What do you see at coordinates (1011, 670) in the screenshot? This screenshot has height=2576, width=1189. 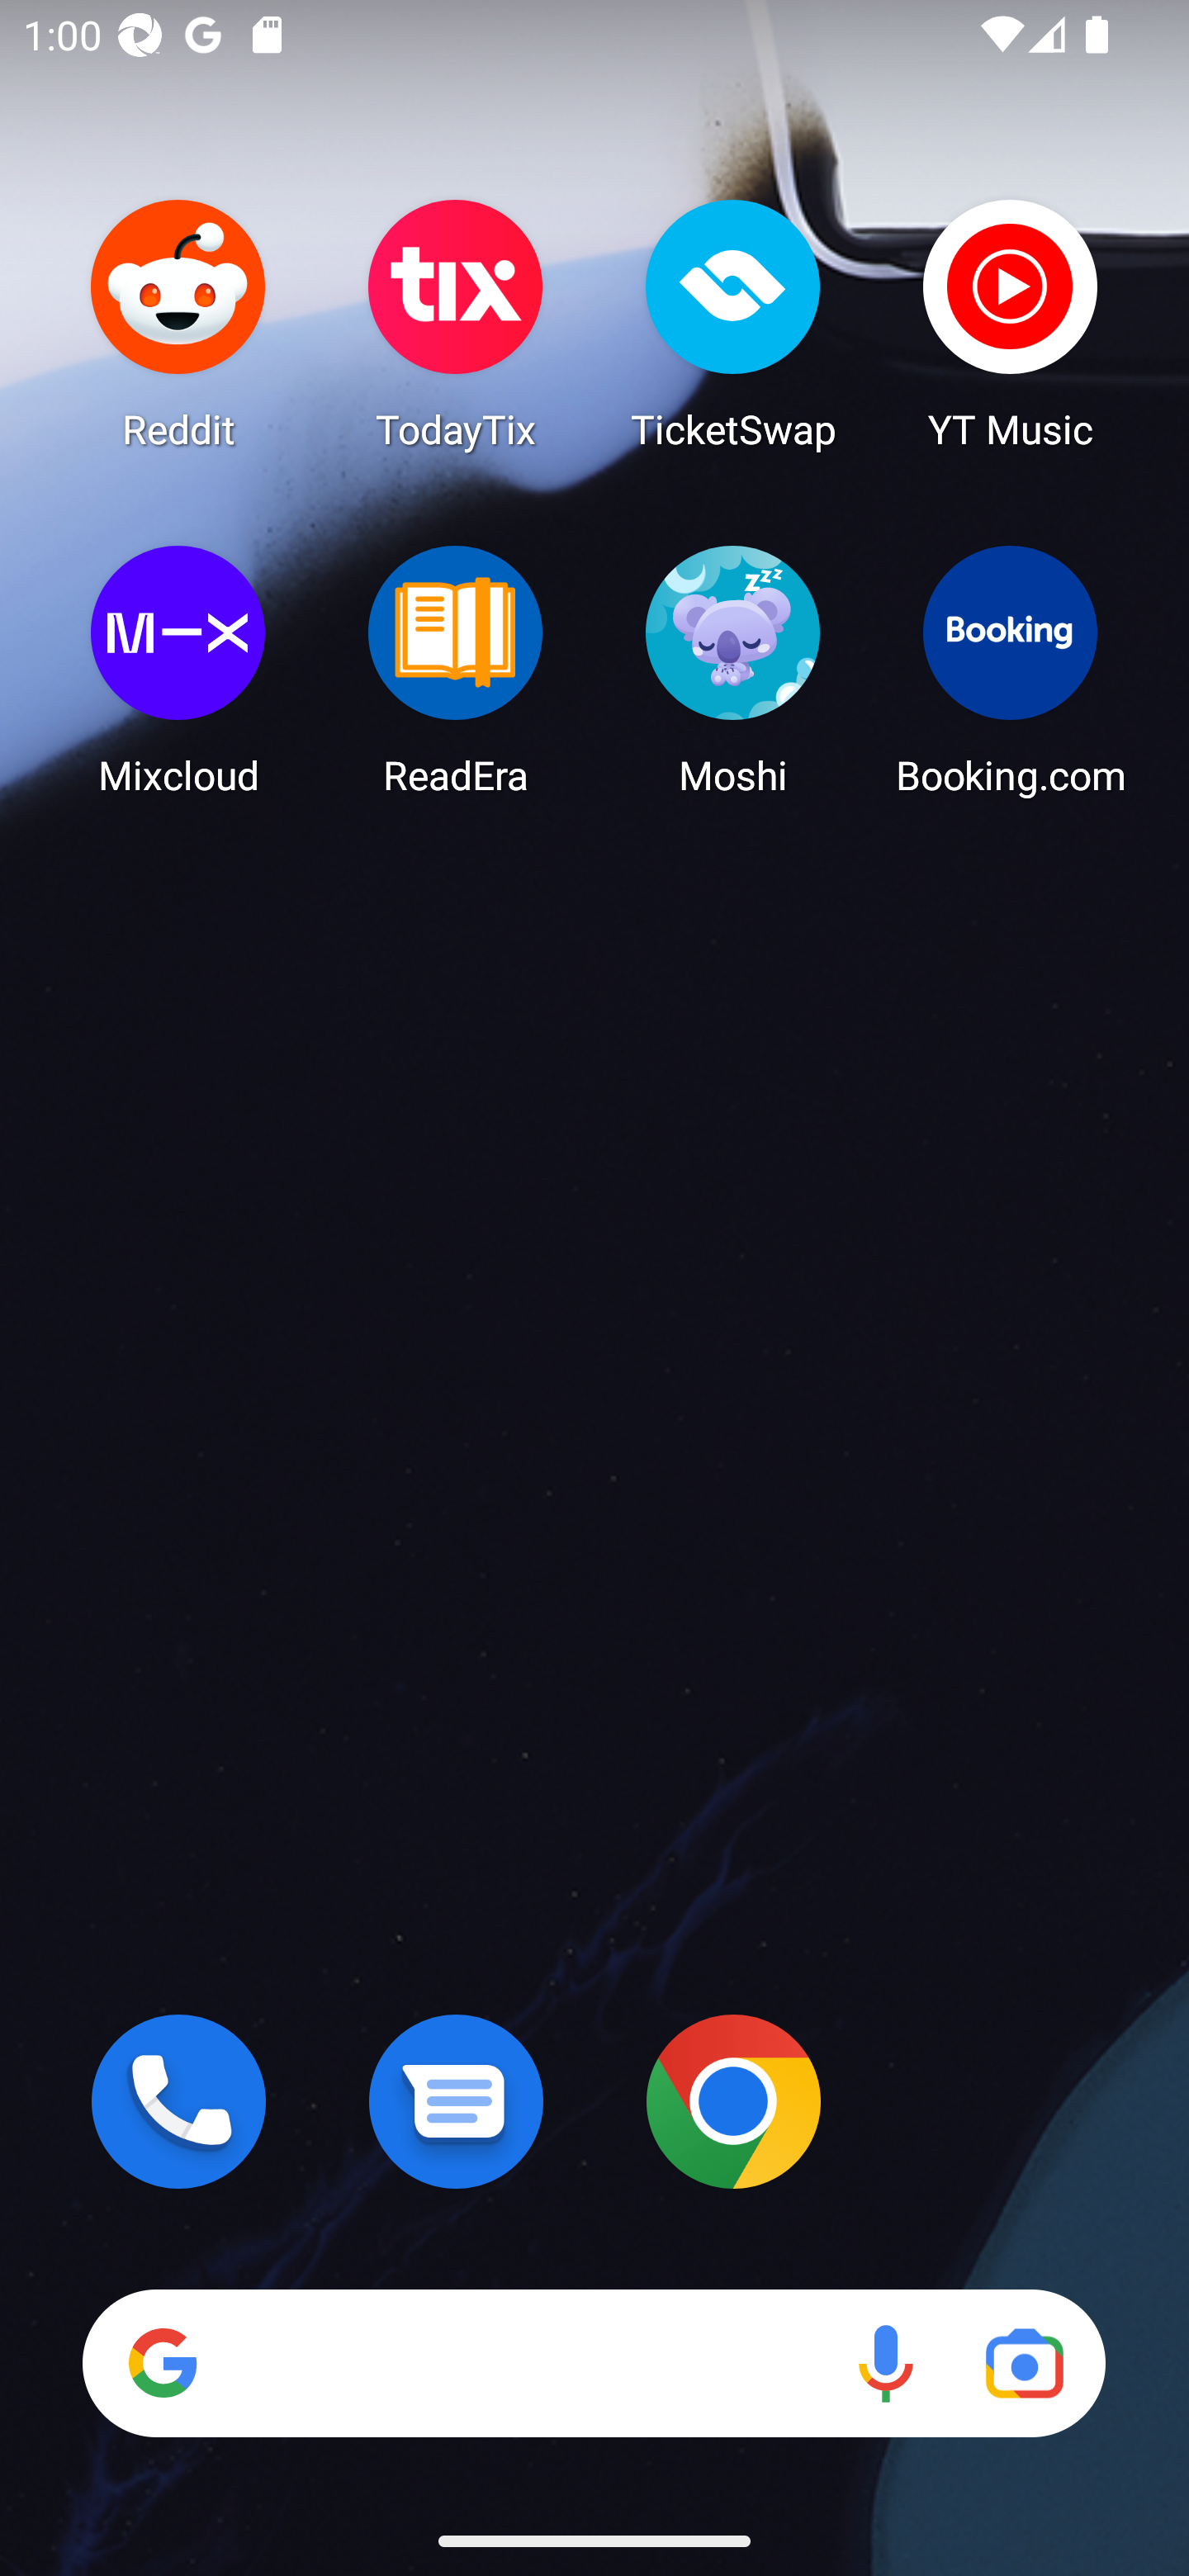 I see `Booking.com` at bounding box center [1011, 670].